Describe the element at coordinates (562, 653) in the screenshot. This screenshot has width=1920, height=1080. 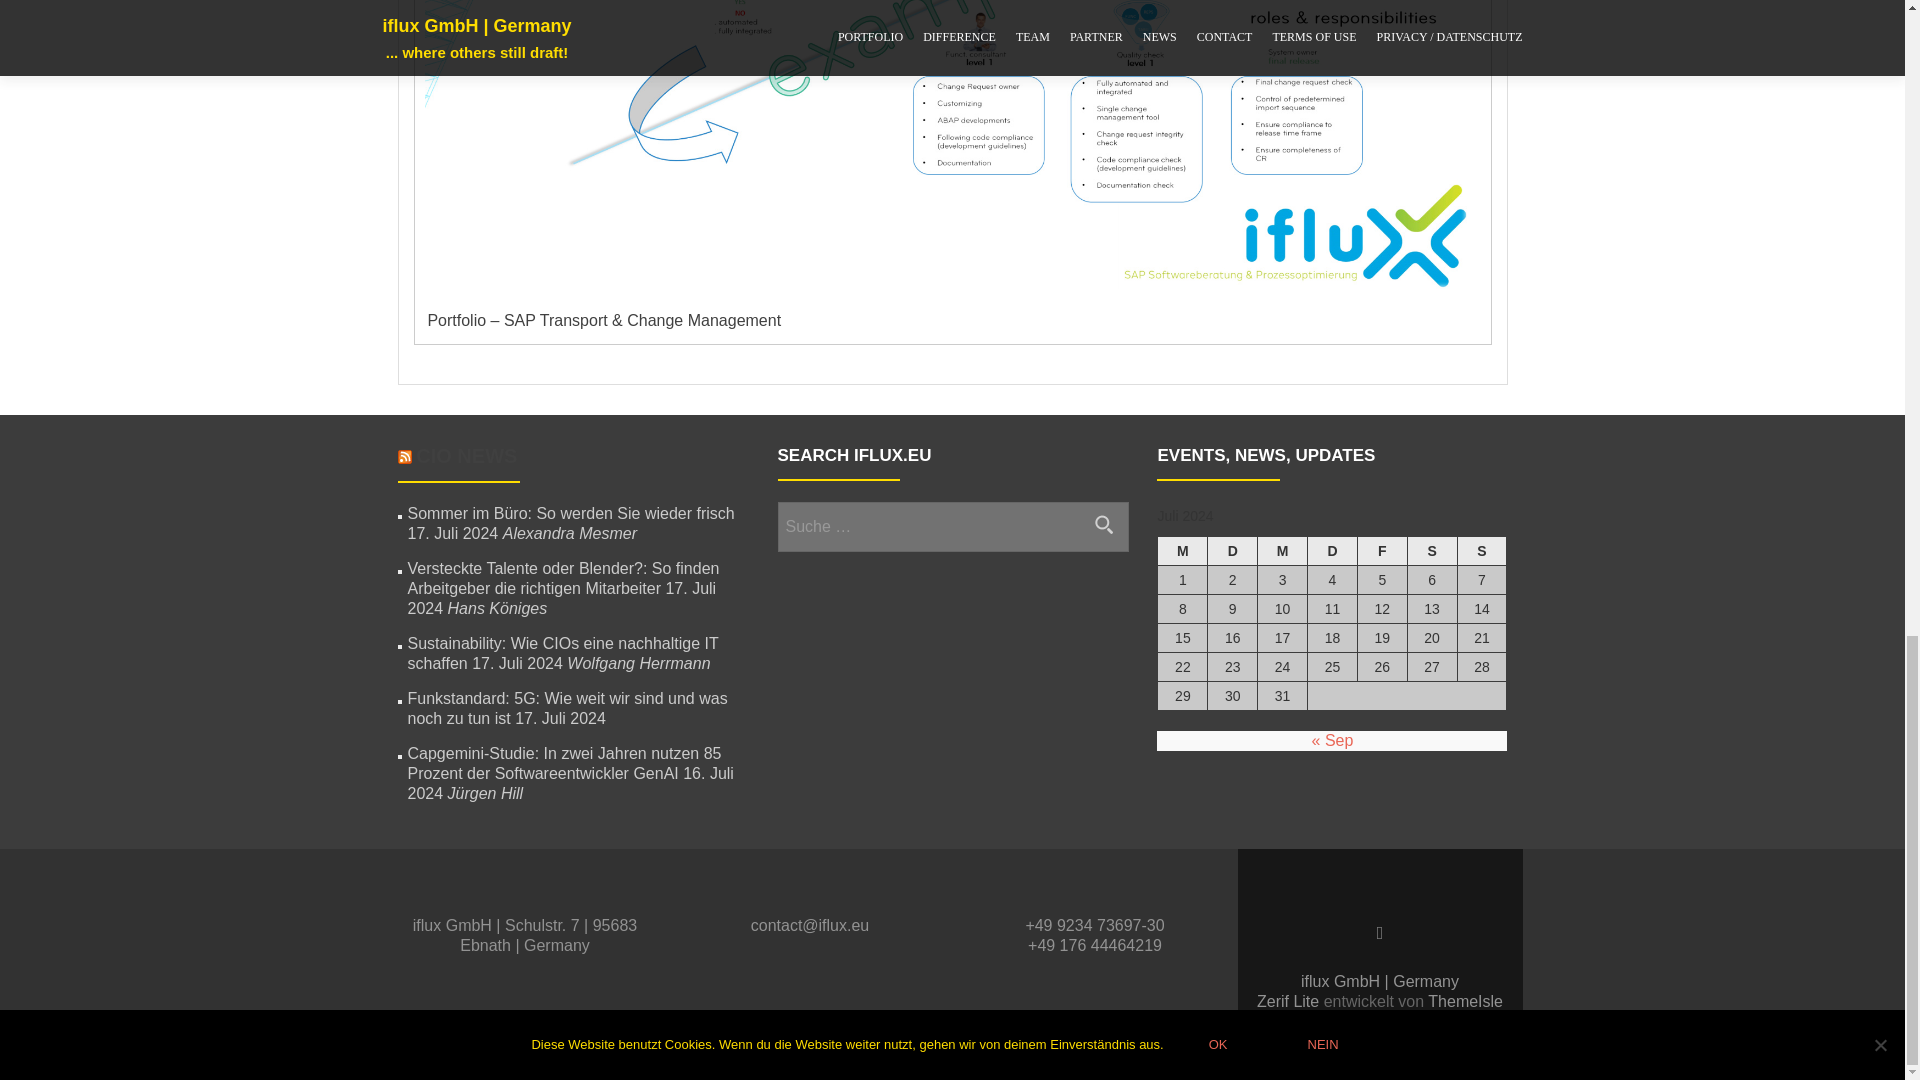
I see `Sustainability: Wie CIOs eine nachhaltige IT schaffen` at that location.